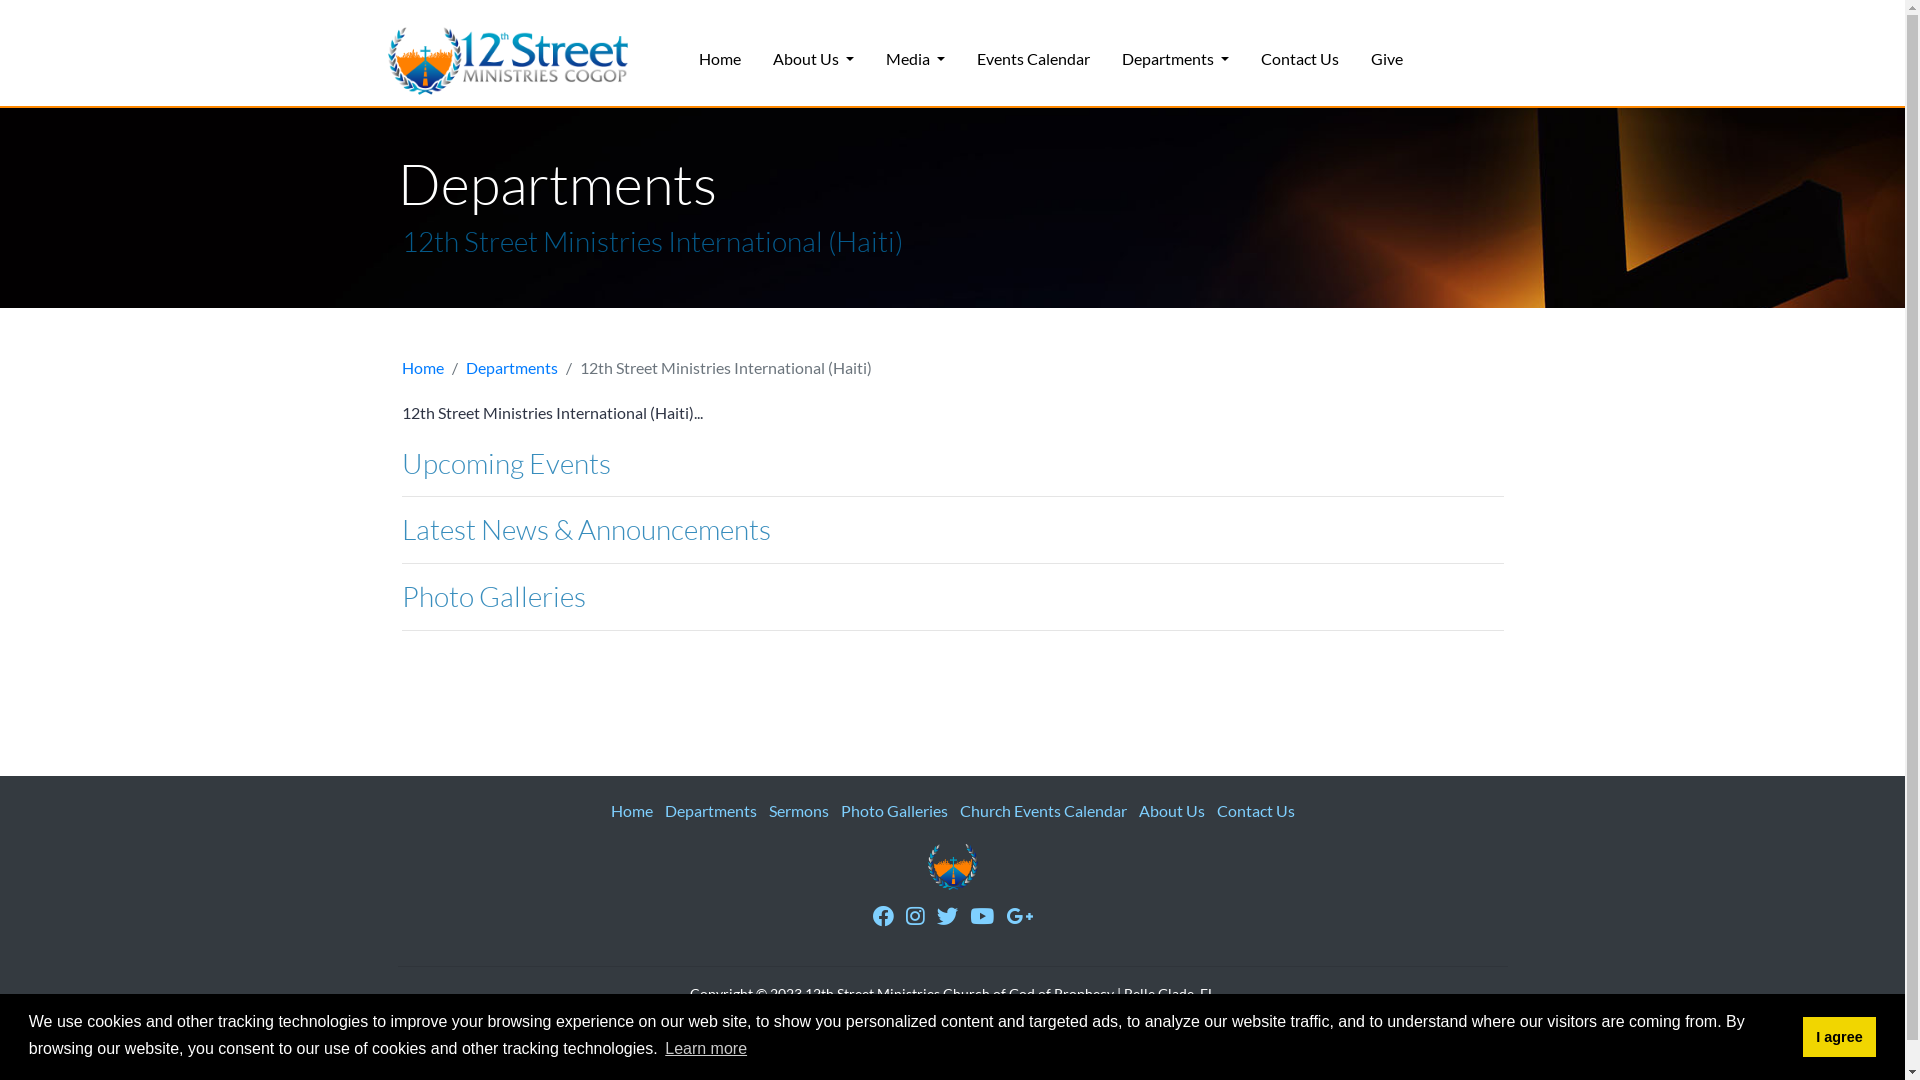 The image size is (1920, 1080). Describe the element at coordinates (1068, 1016) in the screenshot. I see `Church Website and Hosting Solution.` at that location.